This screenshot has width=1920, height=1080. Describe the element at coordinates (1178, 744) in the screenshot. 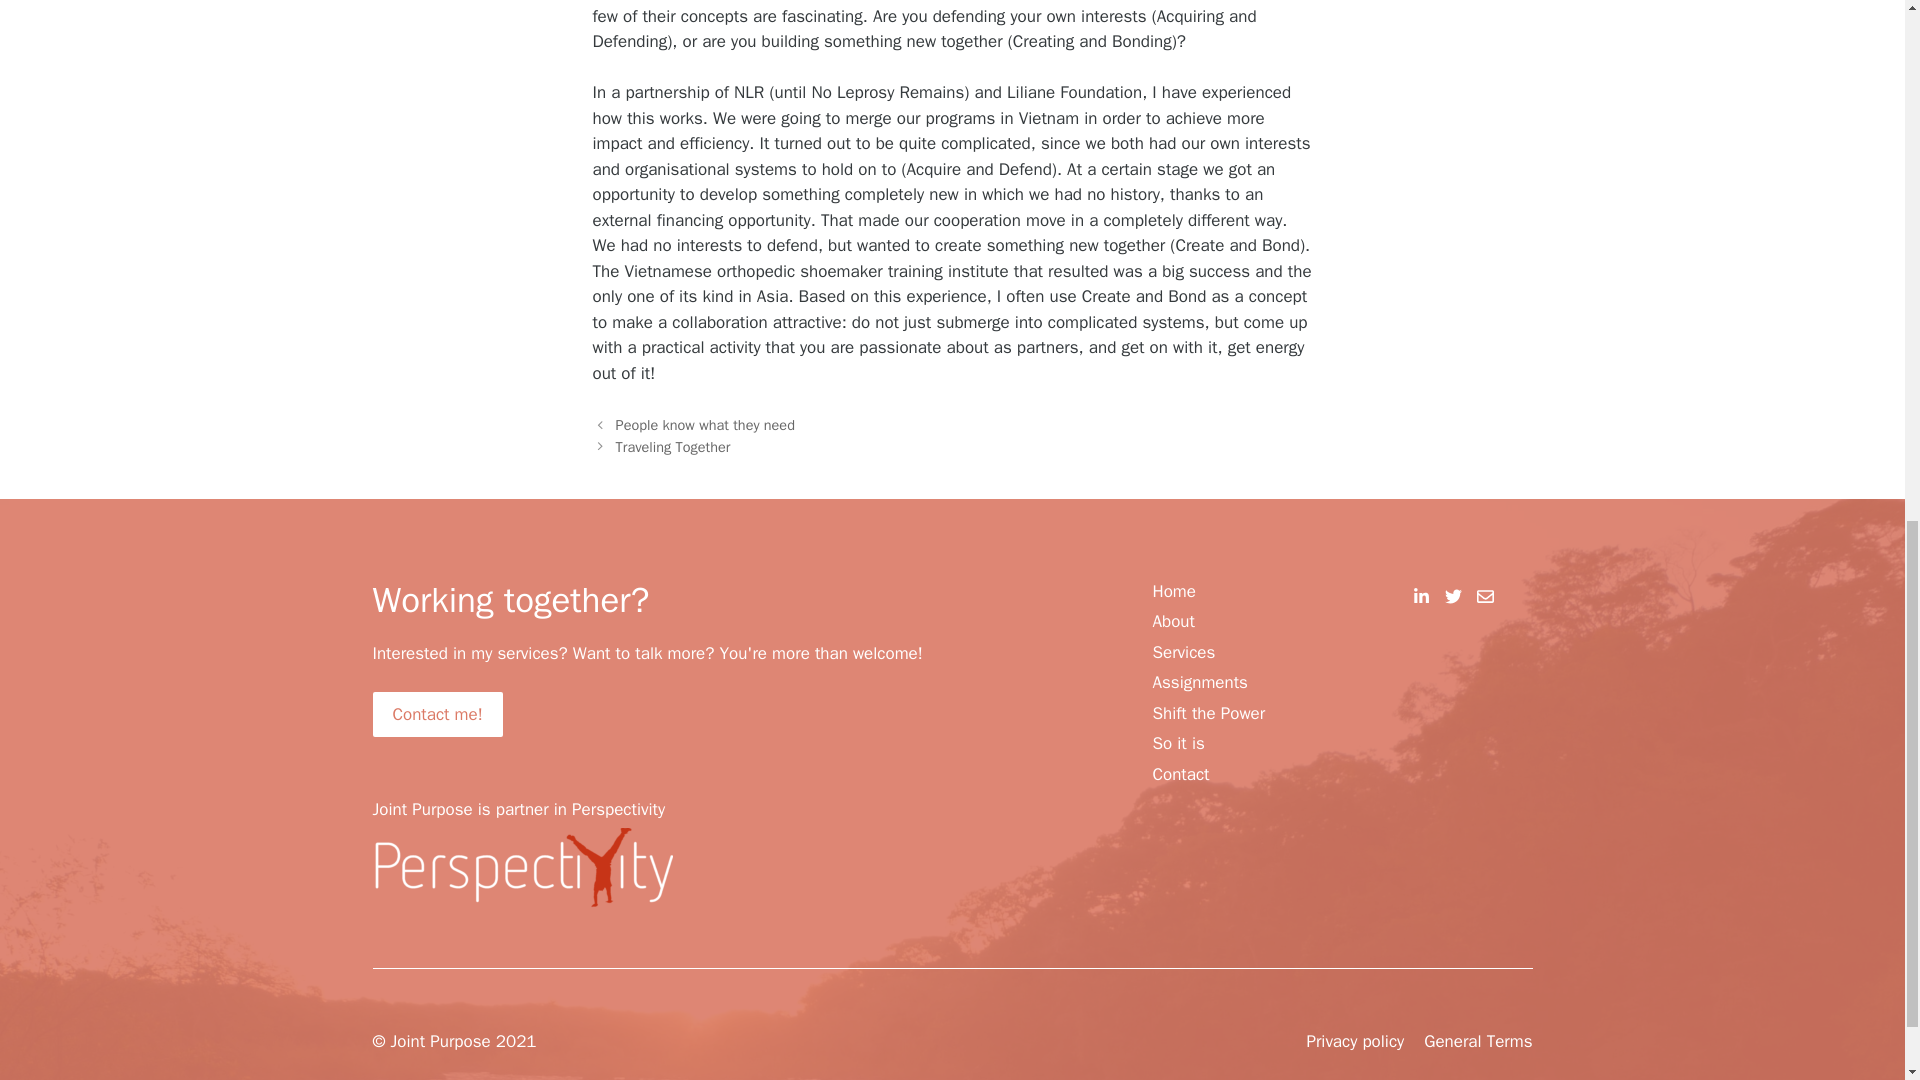

I see `So it is` at that location.